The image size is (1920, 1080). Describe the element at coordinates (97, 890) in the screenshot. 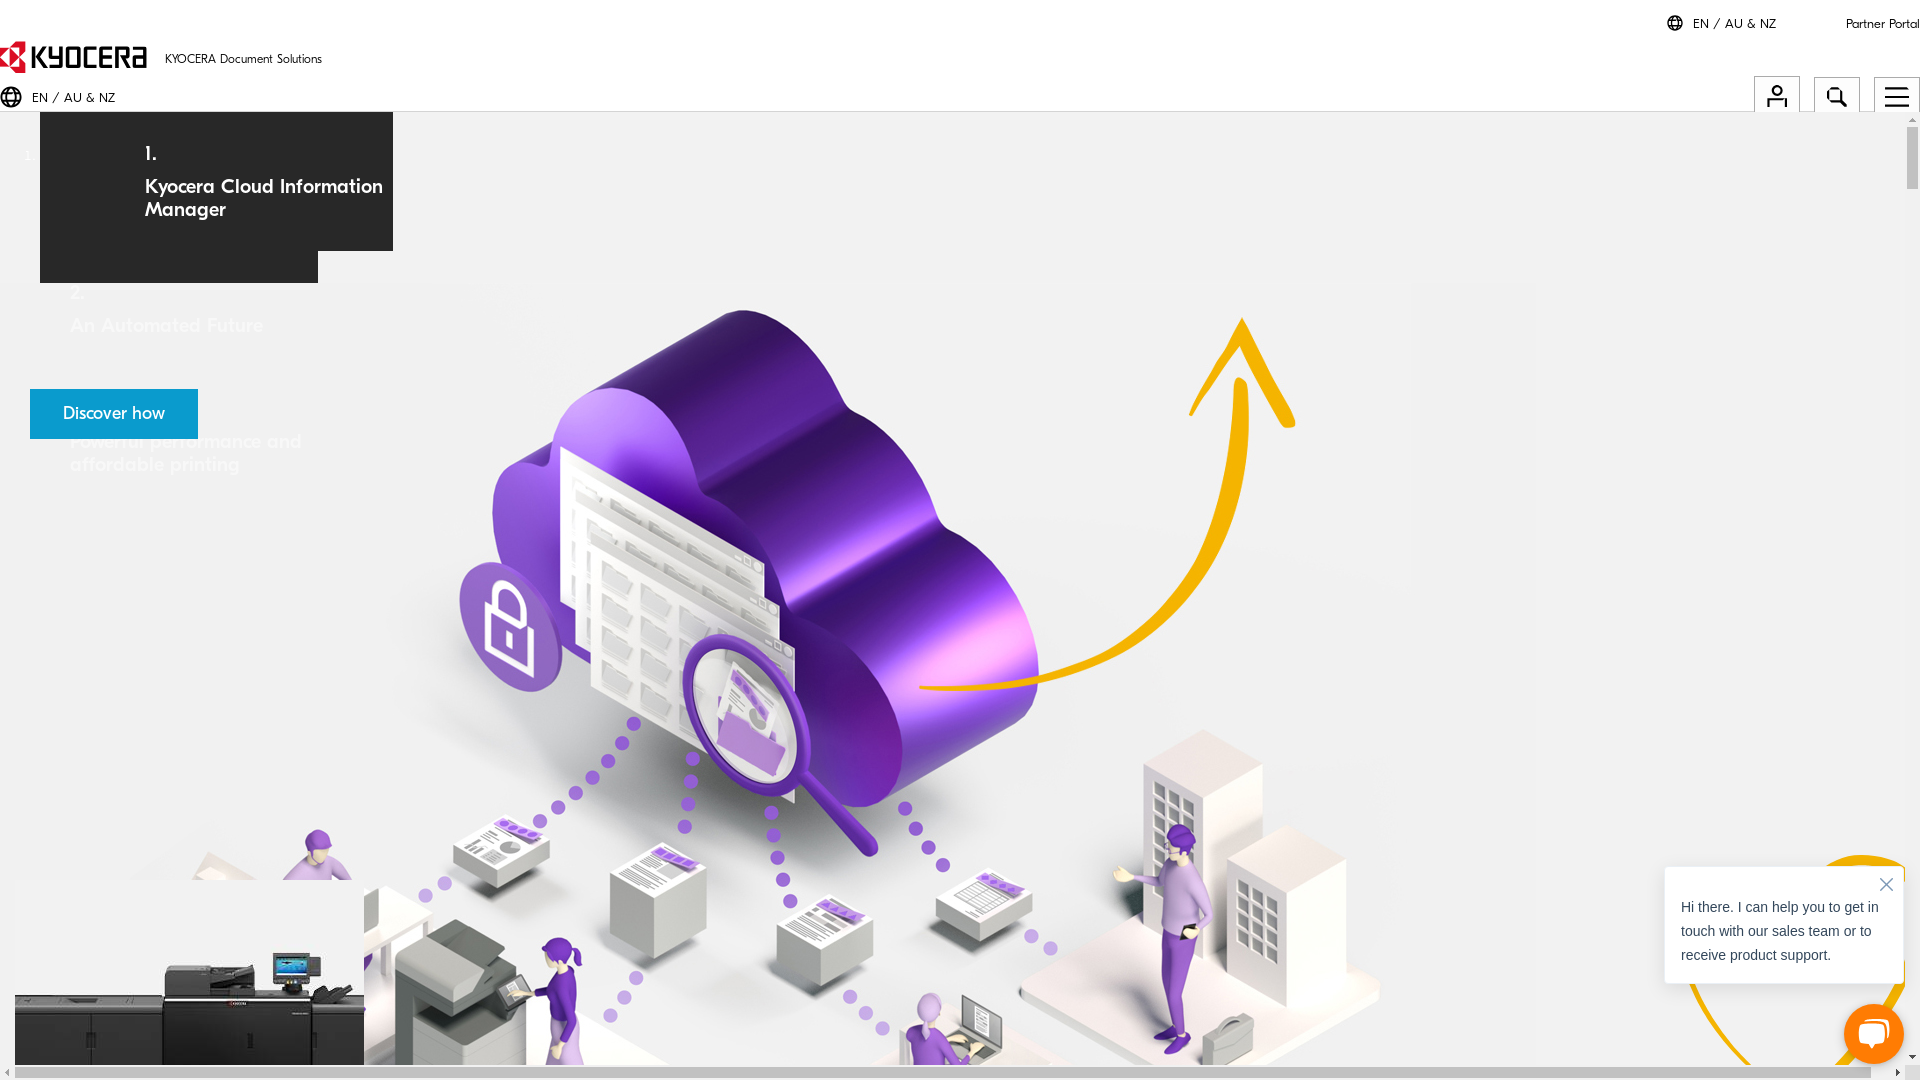

I see `E-books` at that location.